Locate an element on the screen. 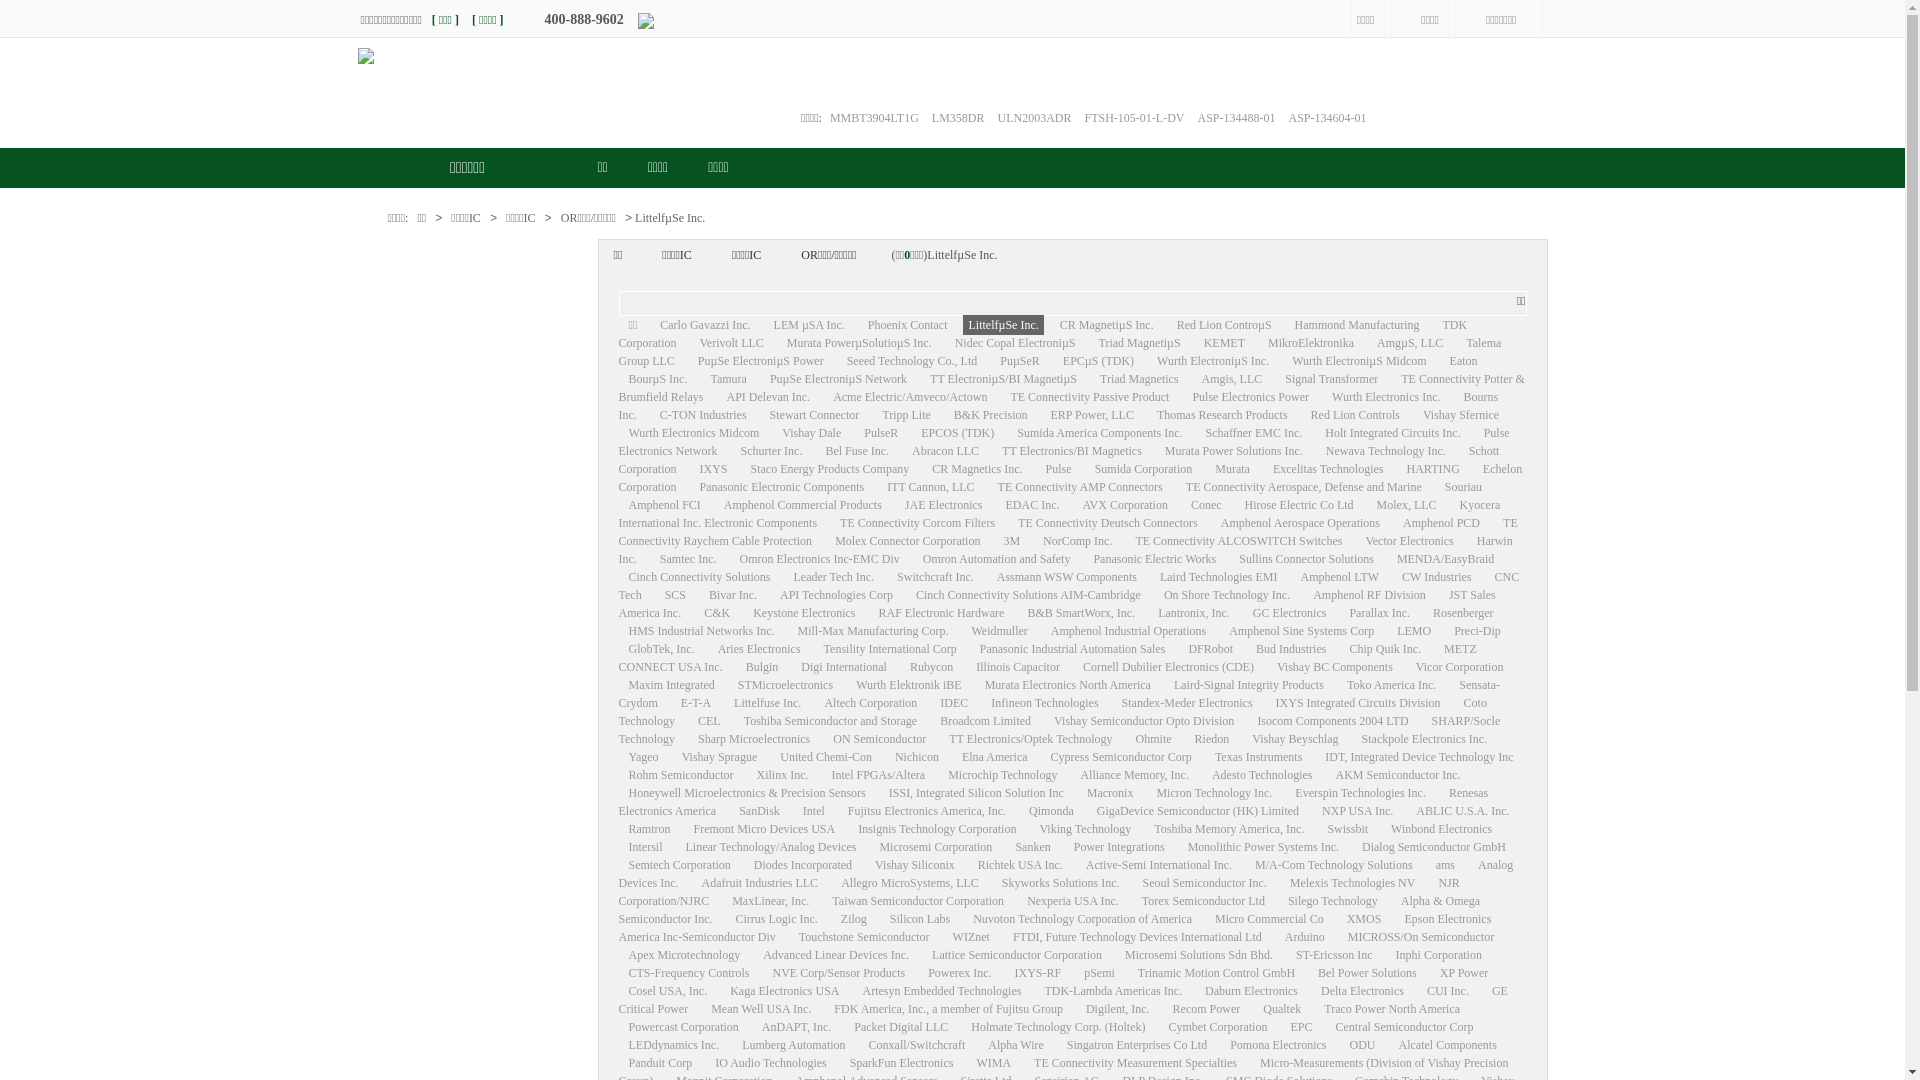 Image resolution: width=1920 pixels, height=1080 pixels. Abracon LLC is located at coordinates (946, 451).